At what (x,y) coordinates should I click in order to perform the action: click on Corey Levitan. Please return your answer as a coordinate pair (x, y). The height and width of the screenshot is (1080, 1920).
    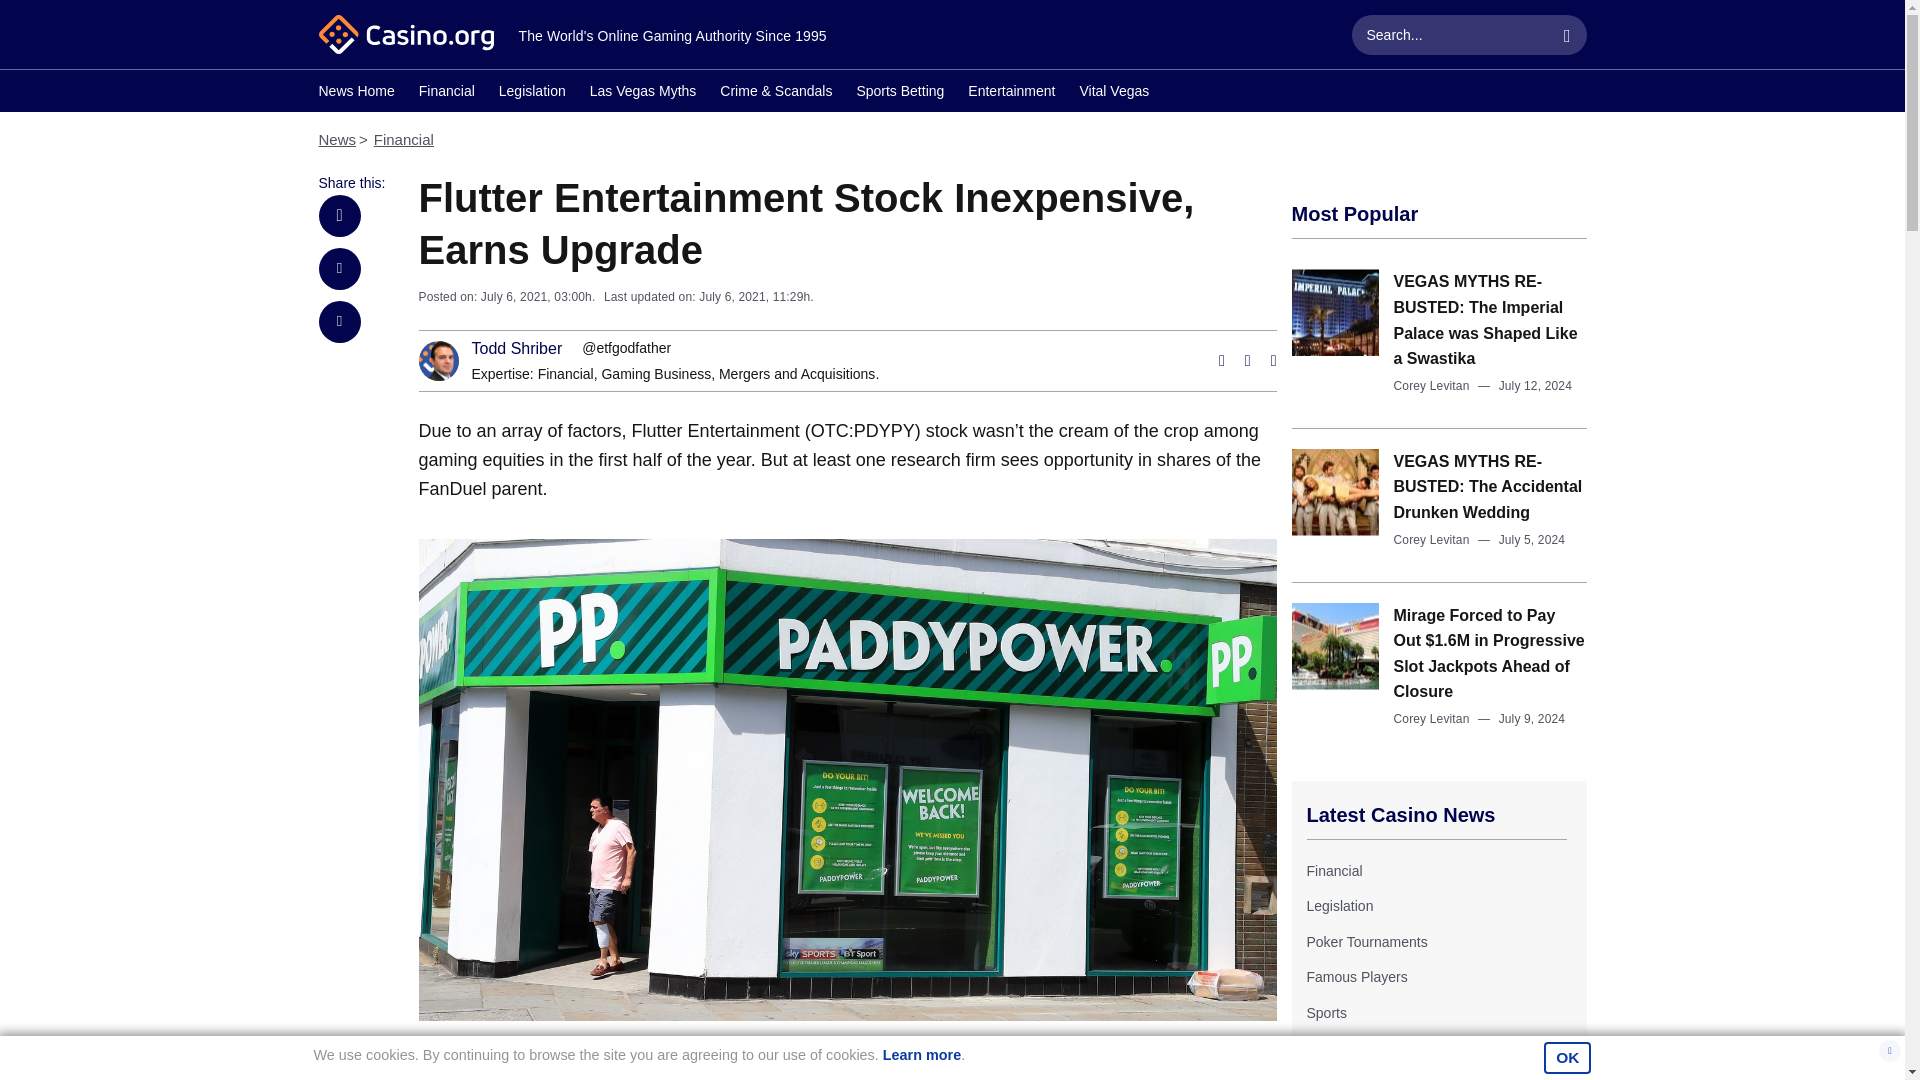
    Looking at the image, I should click on (1432, 386).